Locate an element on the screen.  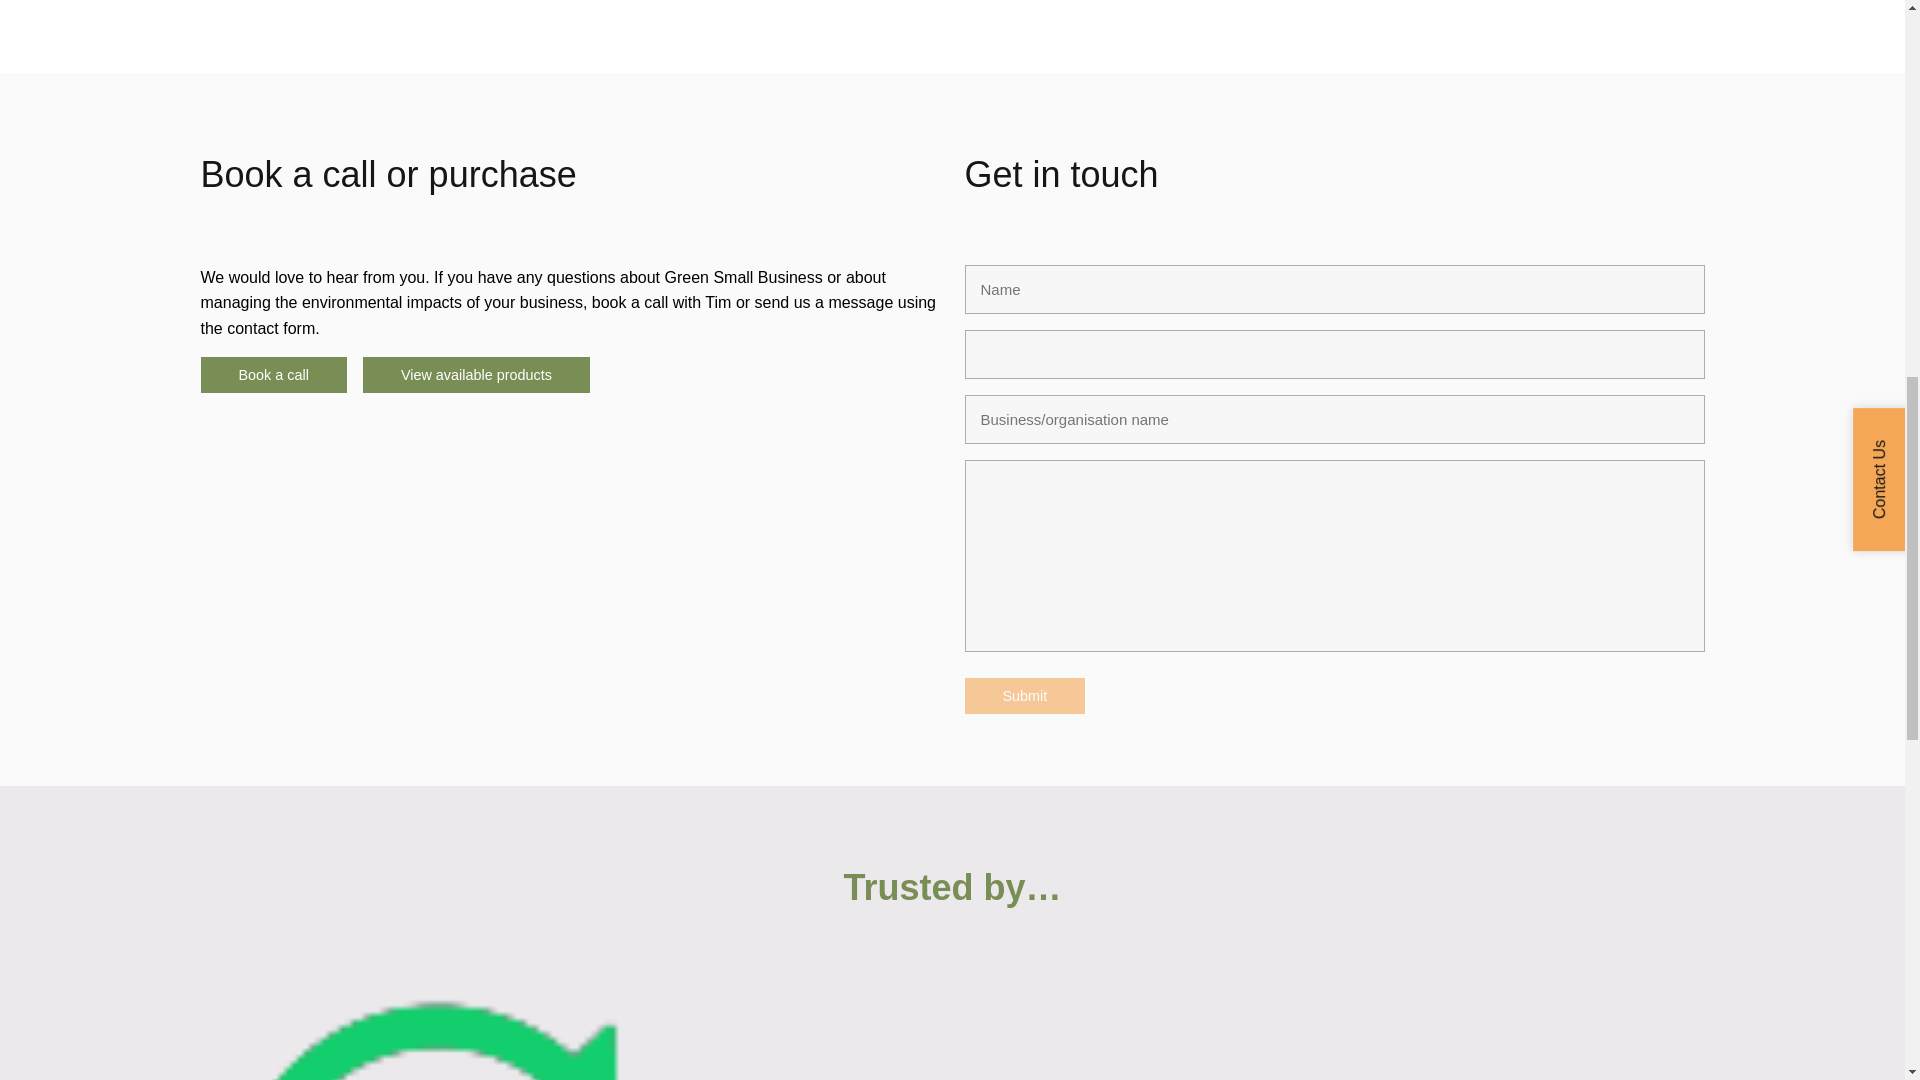
Submit is located at coordinates (1024, 696).